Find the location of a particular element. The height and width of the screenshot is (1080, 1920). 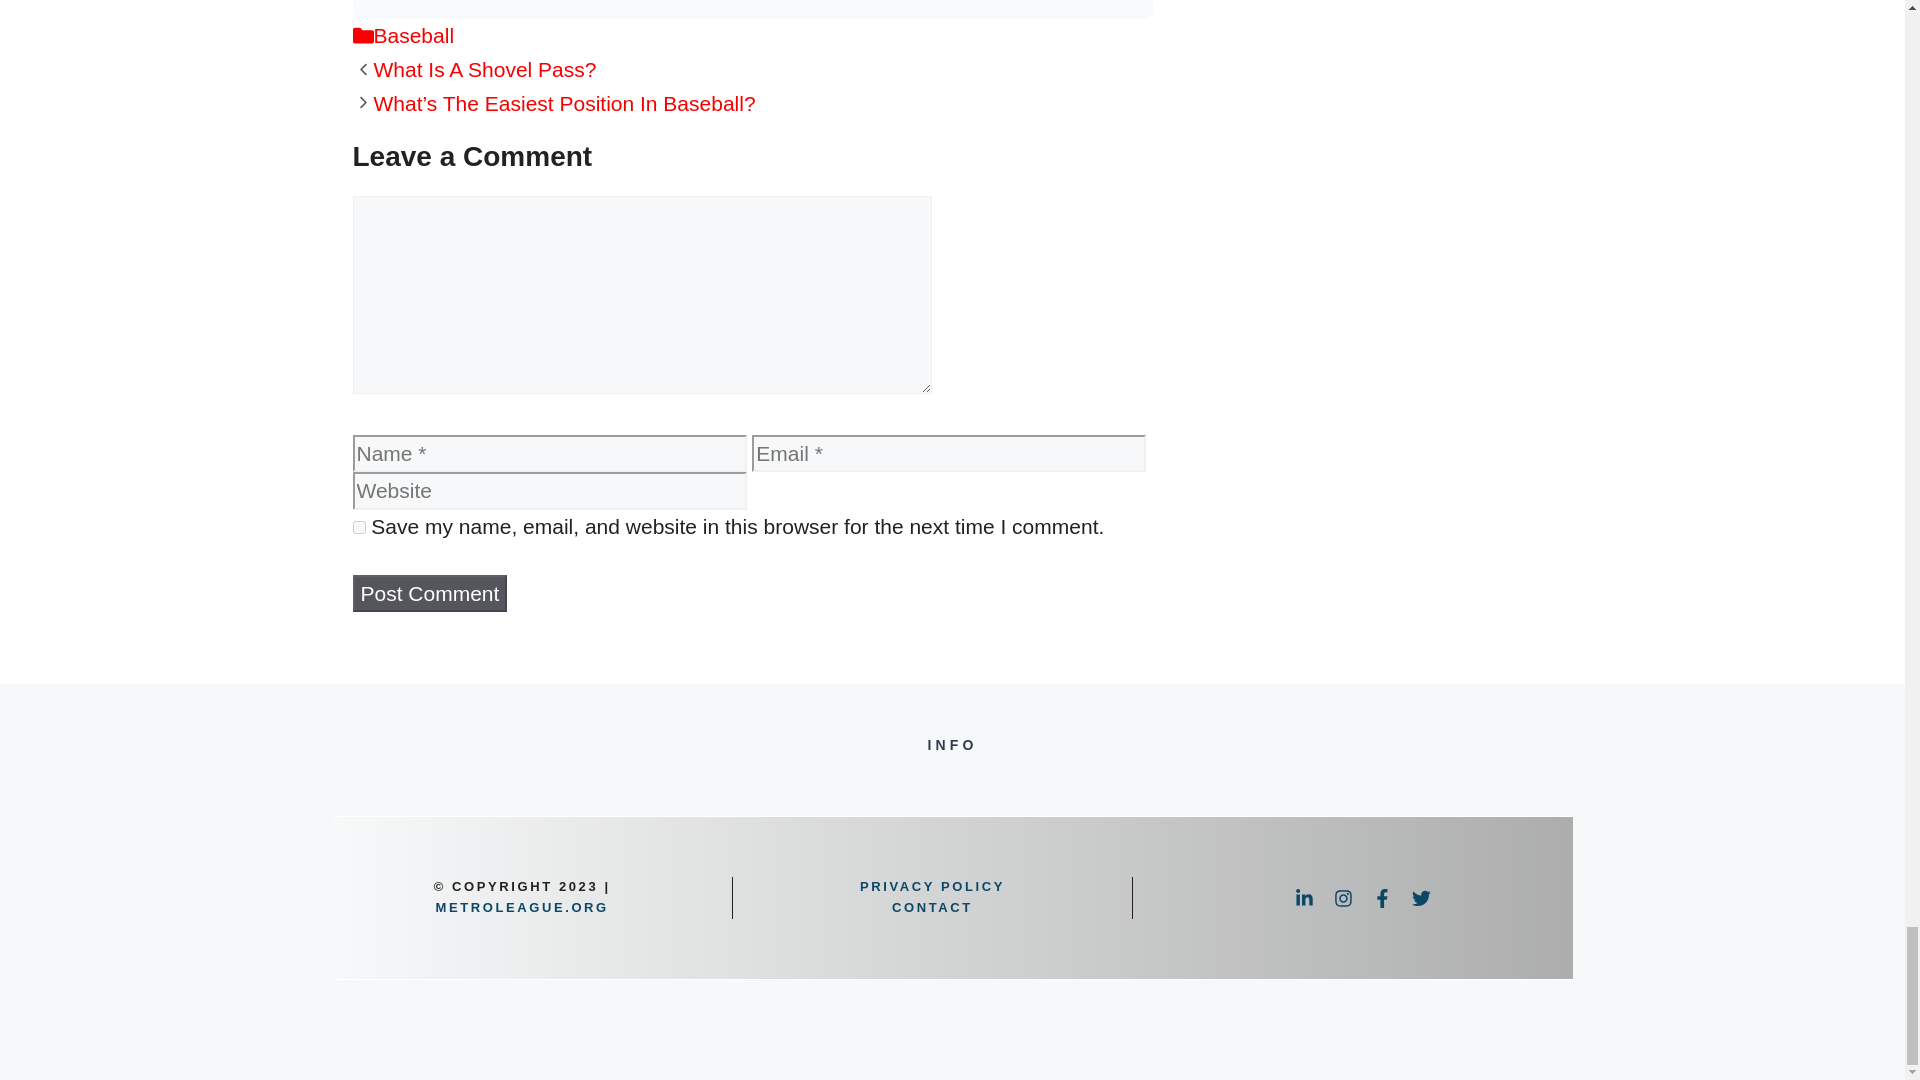

Baseball is located at coordinates (414, 35).